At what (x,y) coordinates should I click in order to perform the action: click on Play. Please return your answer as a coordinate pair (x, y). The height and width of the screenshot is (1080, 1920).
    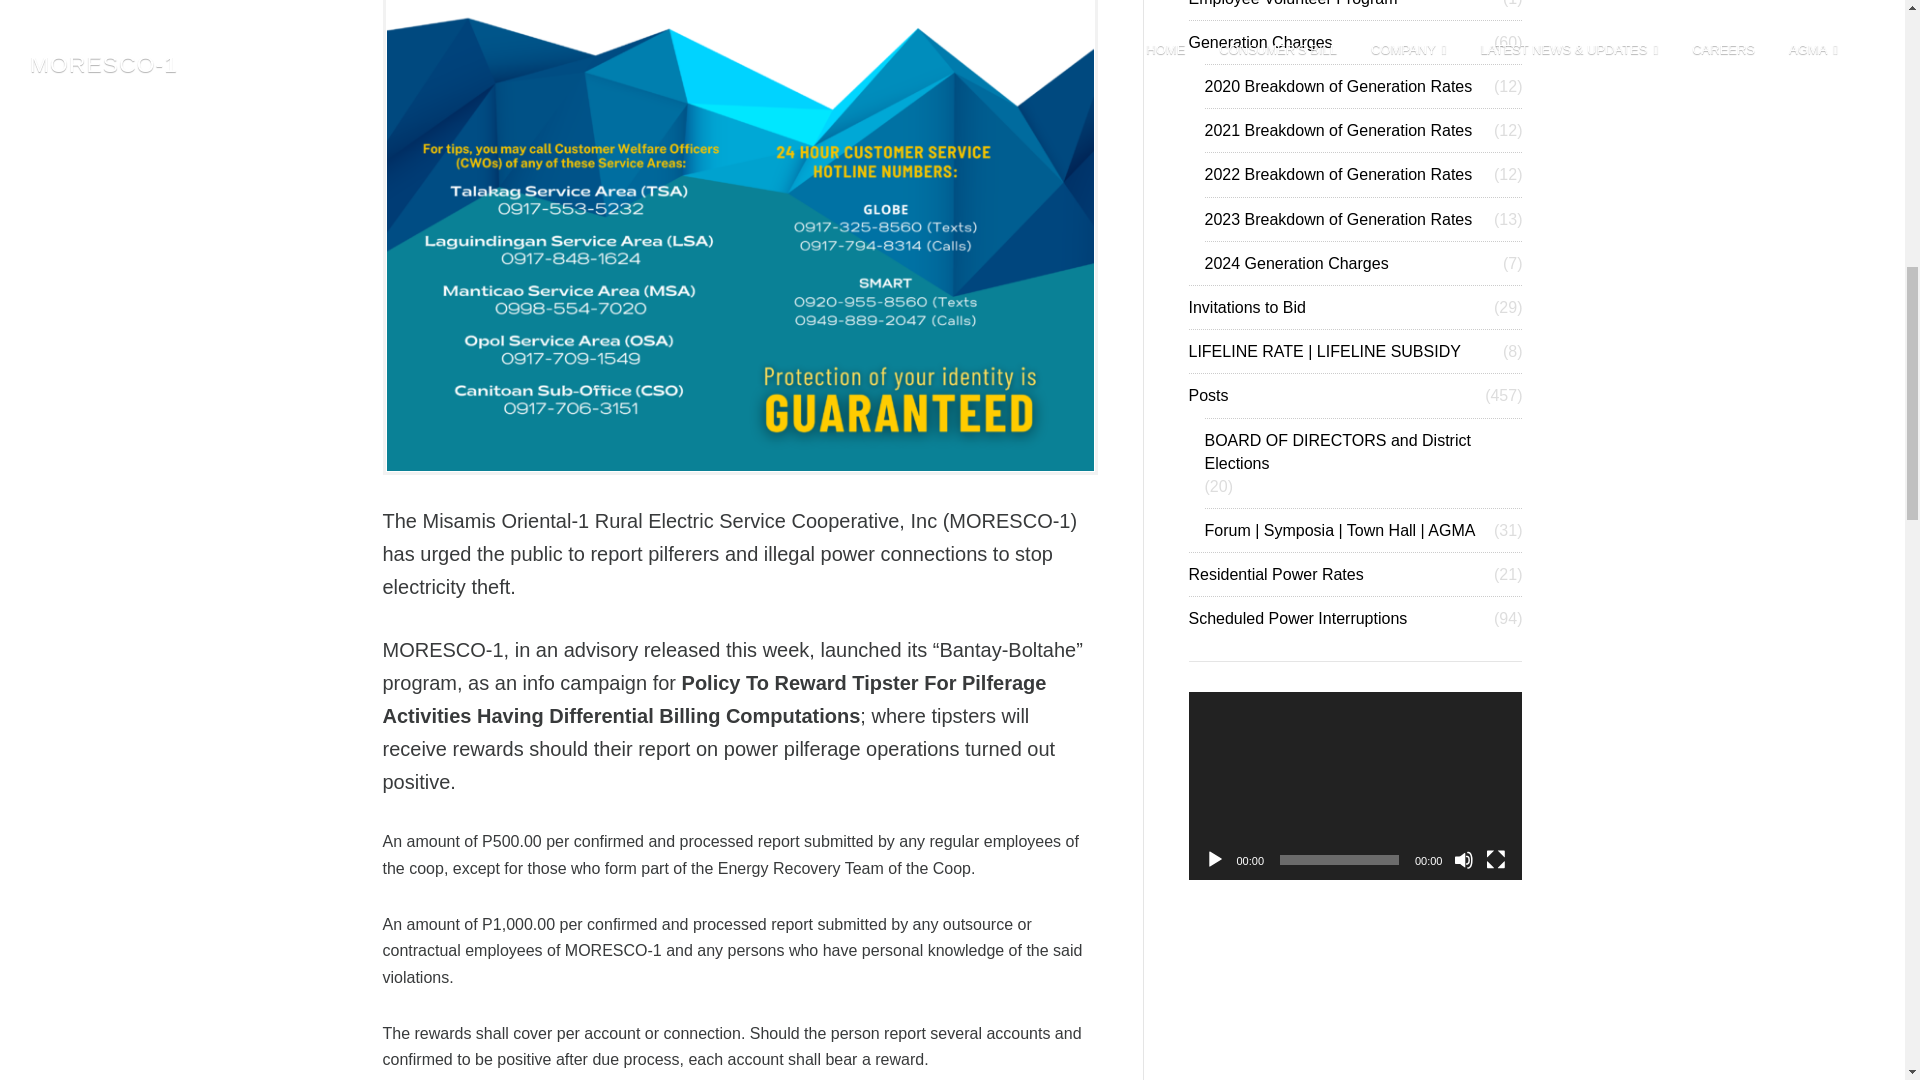
    Looking at the image, I should click on (1214, 860).